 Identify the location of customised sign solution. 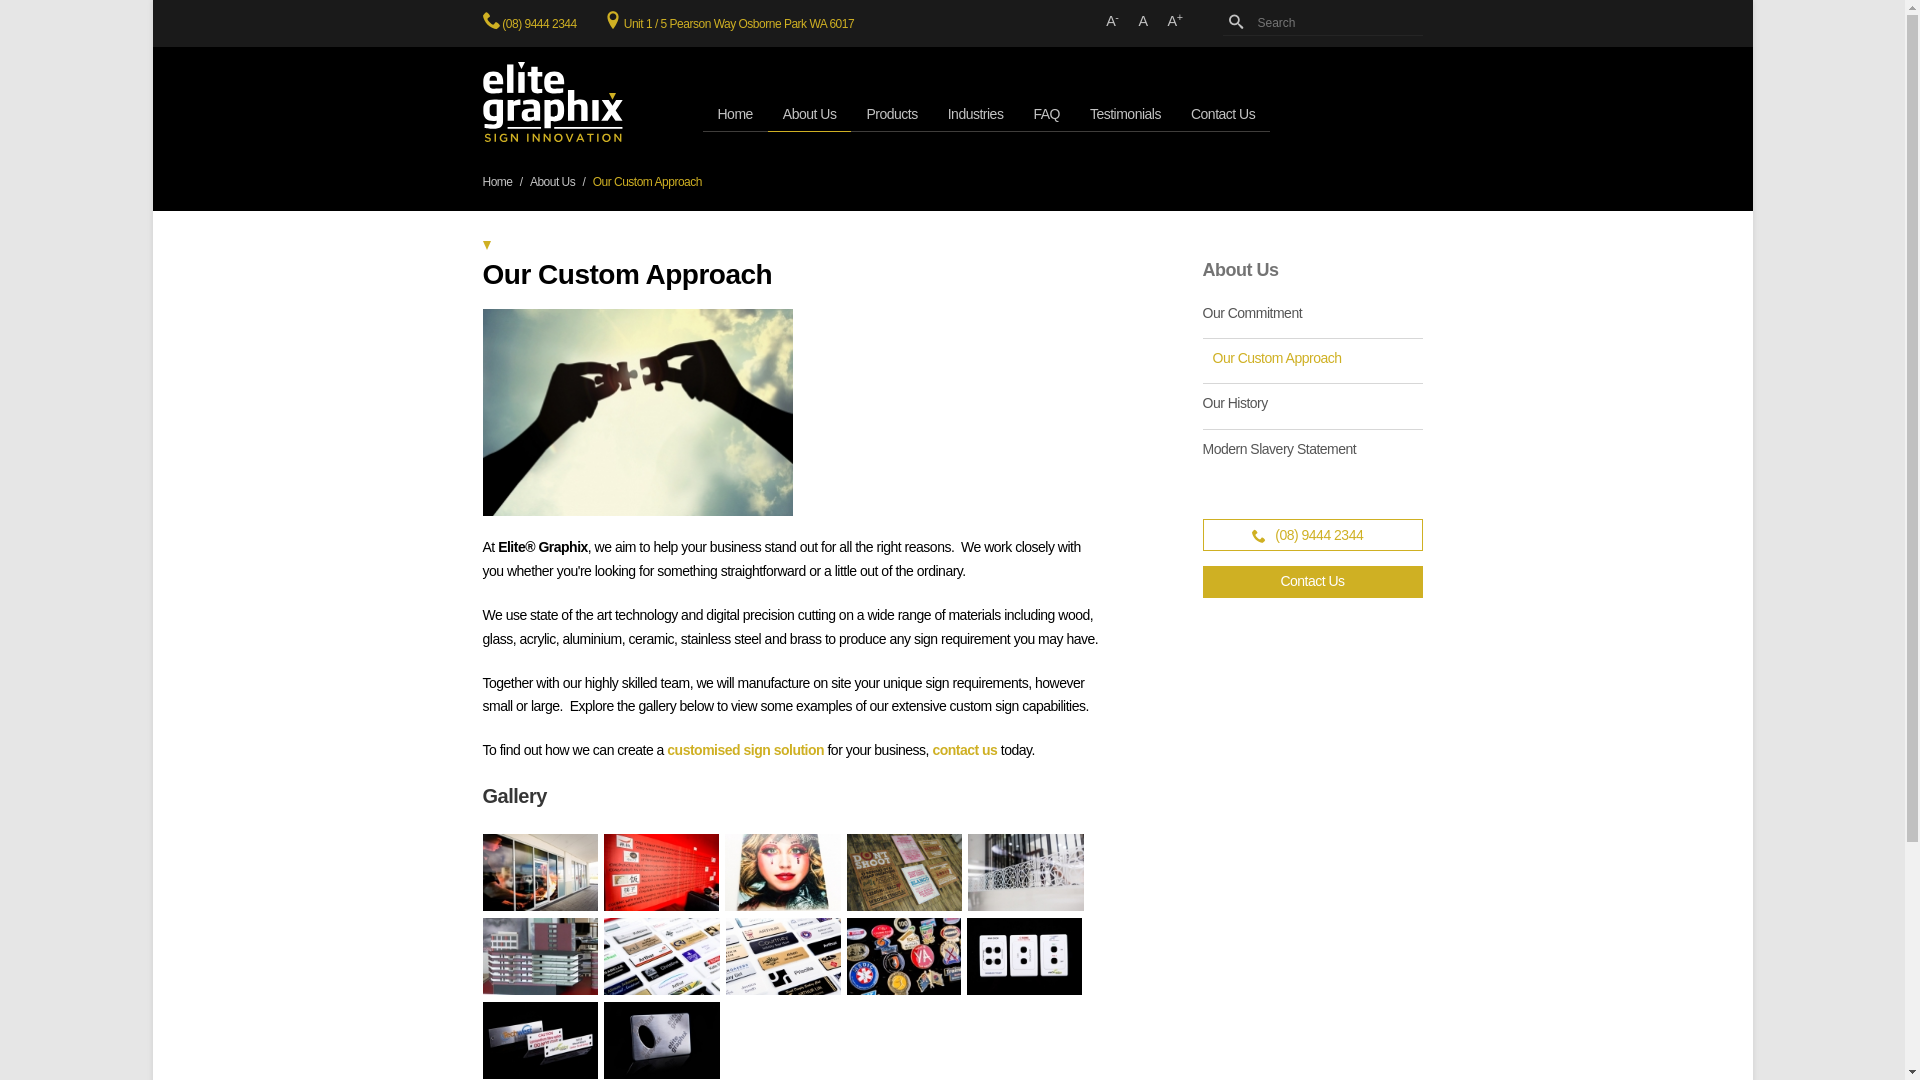
(746, 750).